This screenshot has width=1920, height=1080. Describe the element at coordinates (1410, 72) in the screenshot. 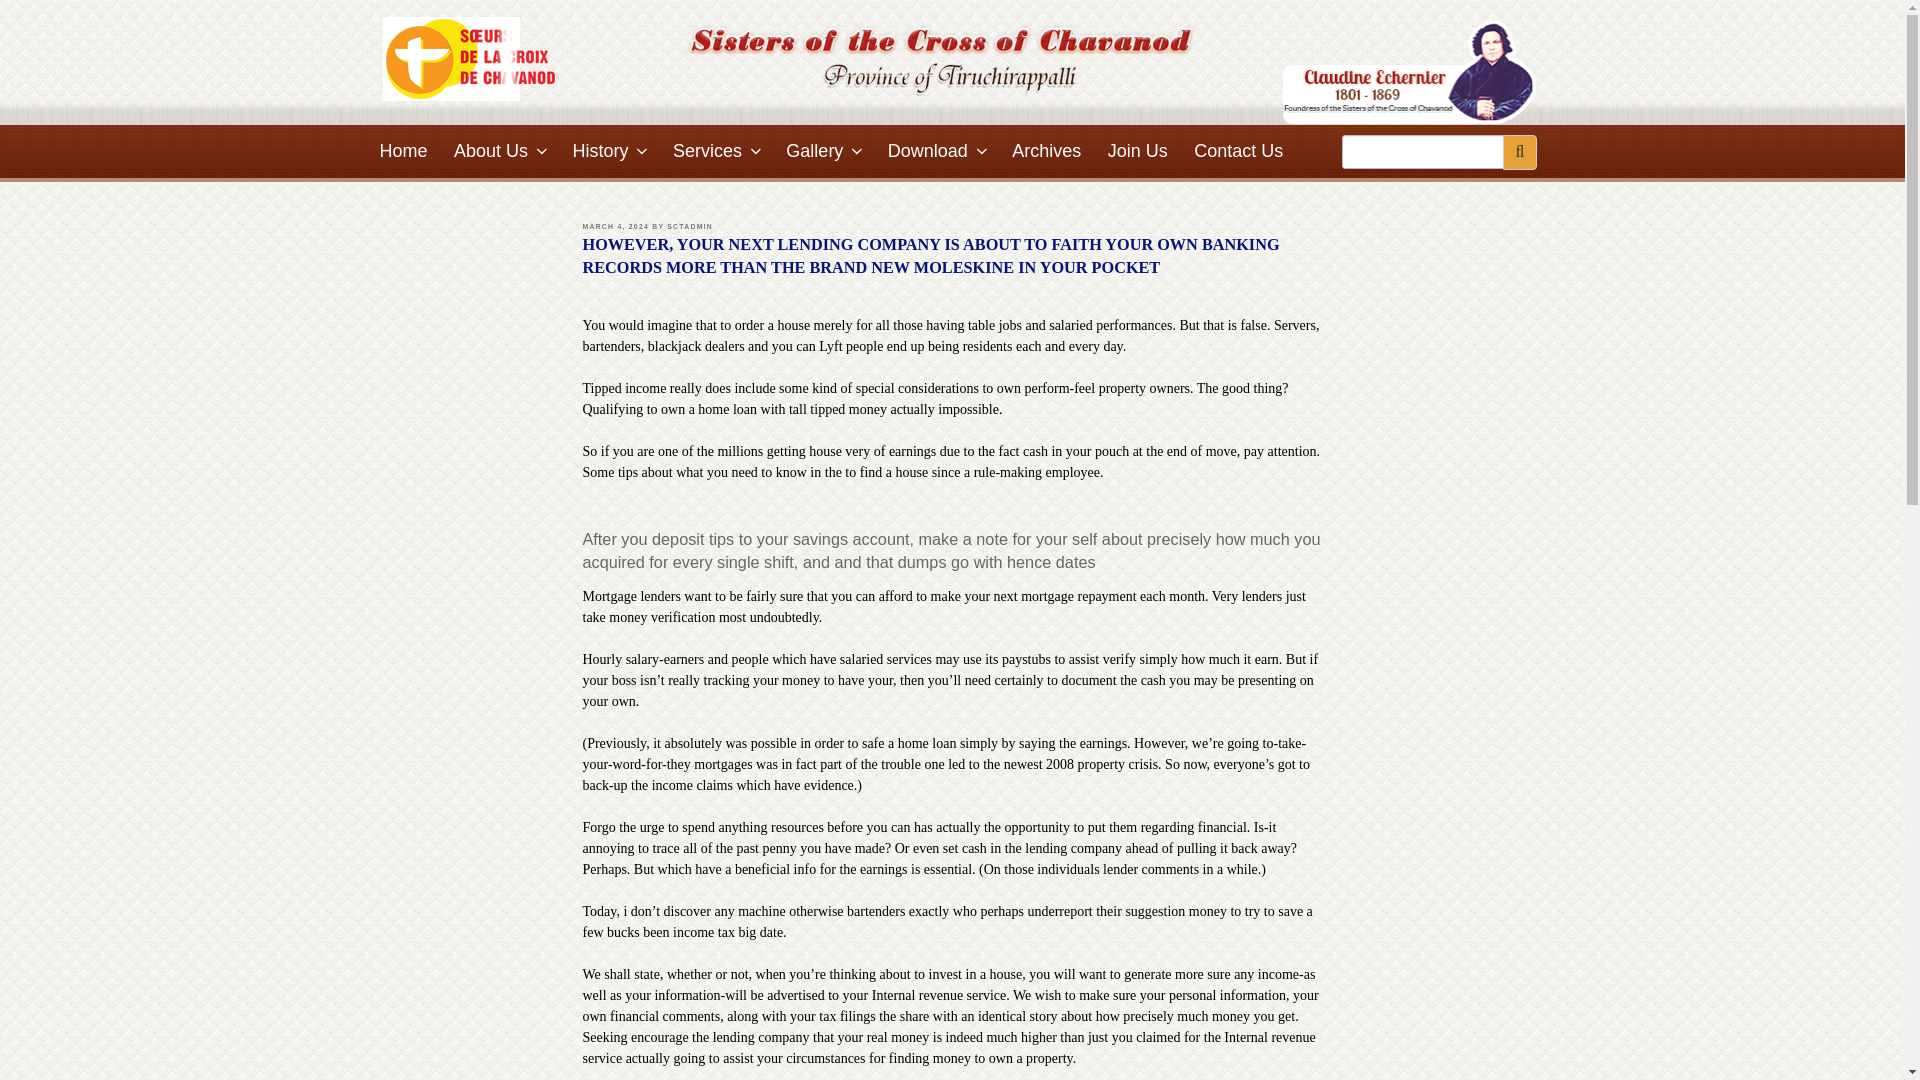

I see `Foundress of the sisters of the cross of Chavanod` at that location.